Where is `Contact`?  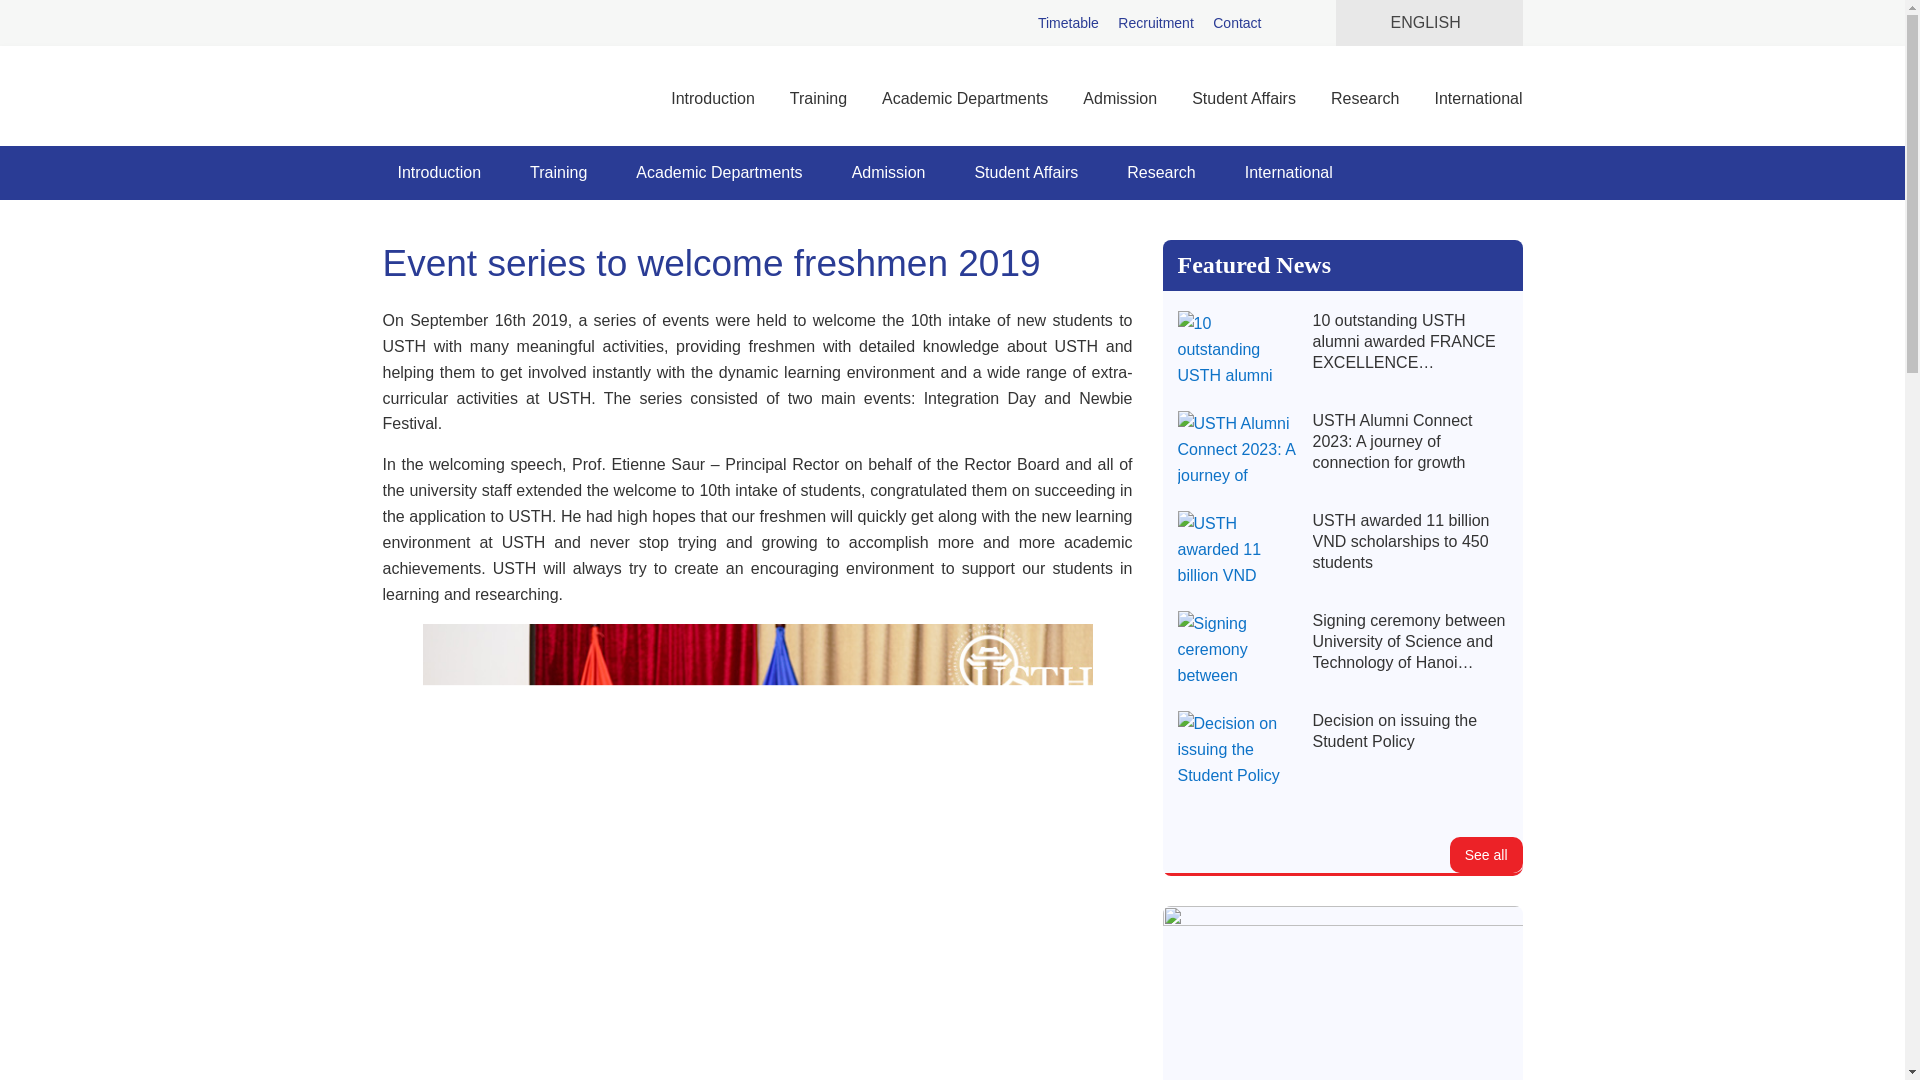 Contact is located at coordinates (1237, 23).